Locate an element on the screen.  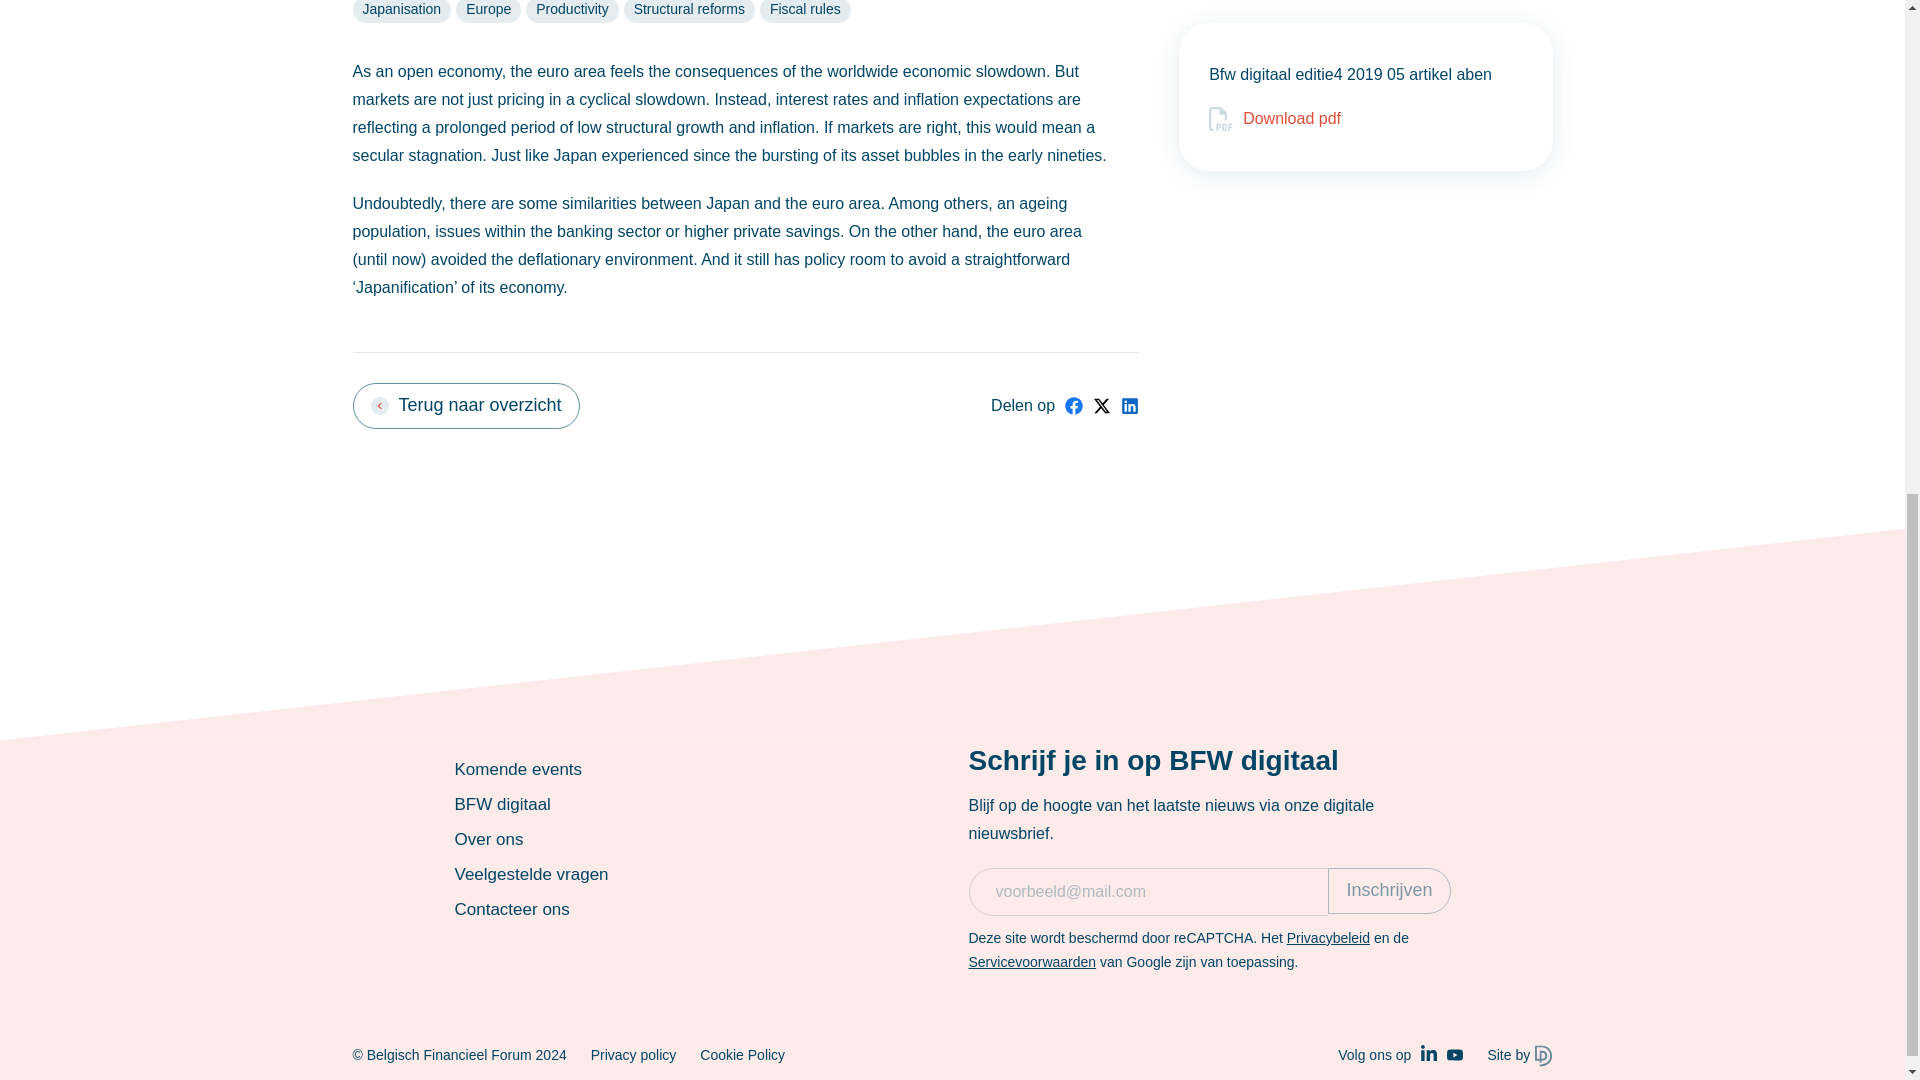
BFW digitaal is located at coordinates (501, 804).